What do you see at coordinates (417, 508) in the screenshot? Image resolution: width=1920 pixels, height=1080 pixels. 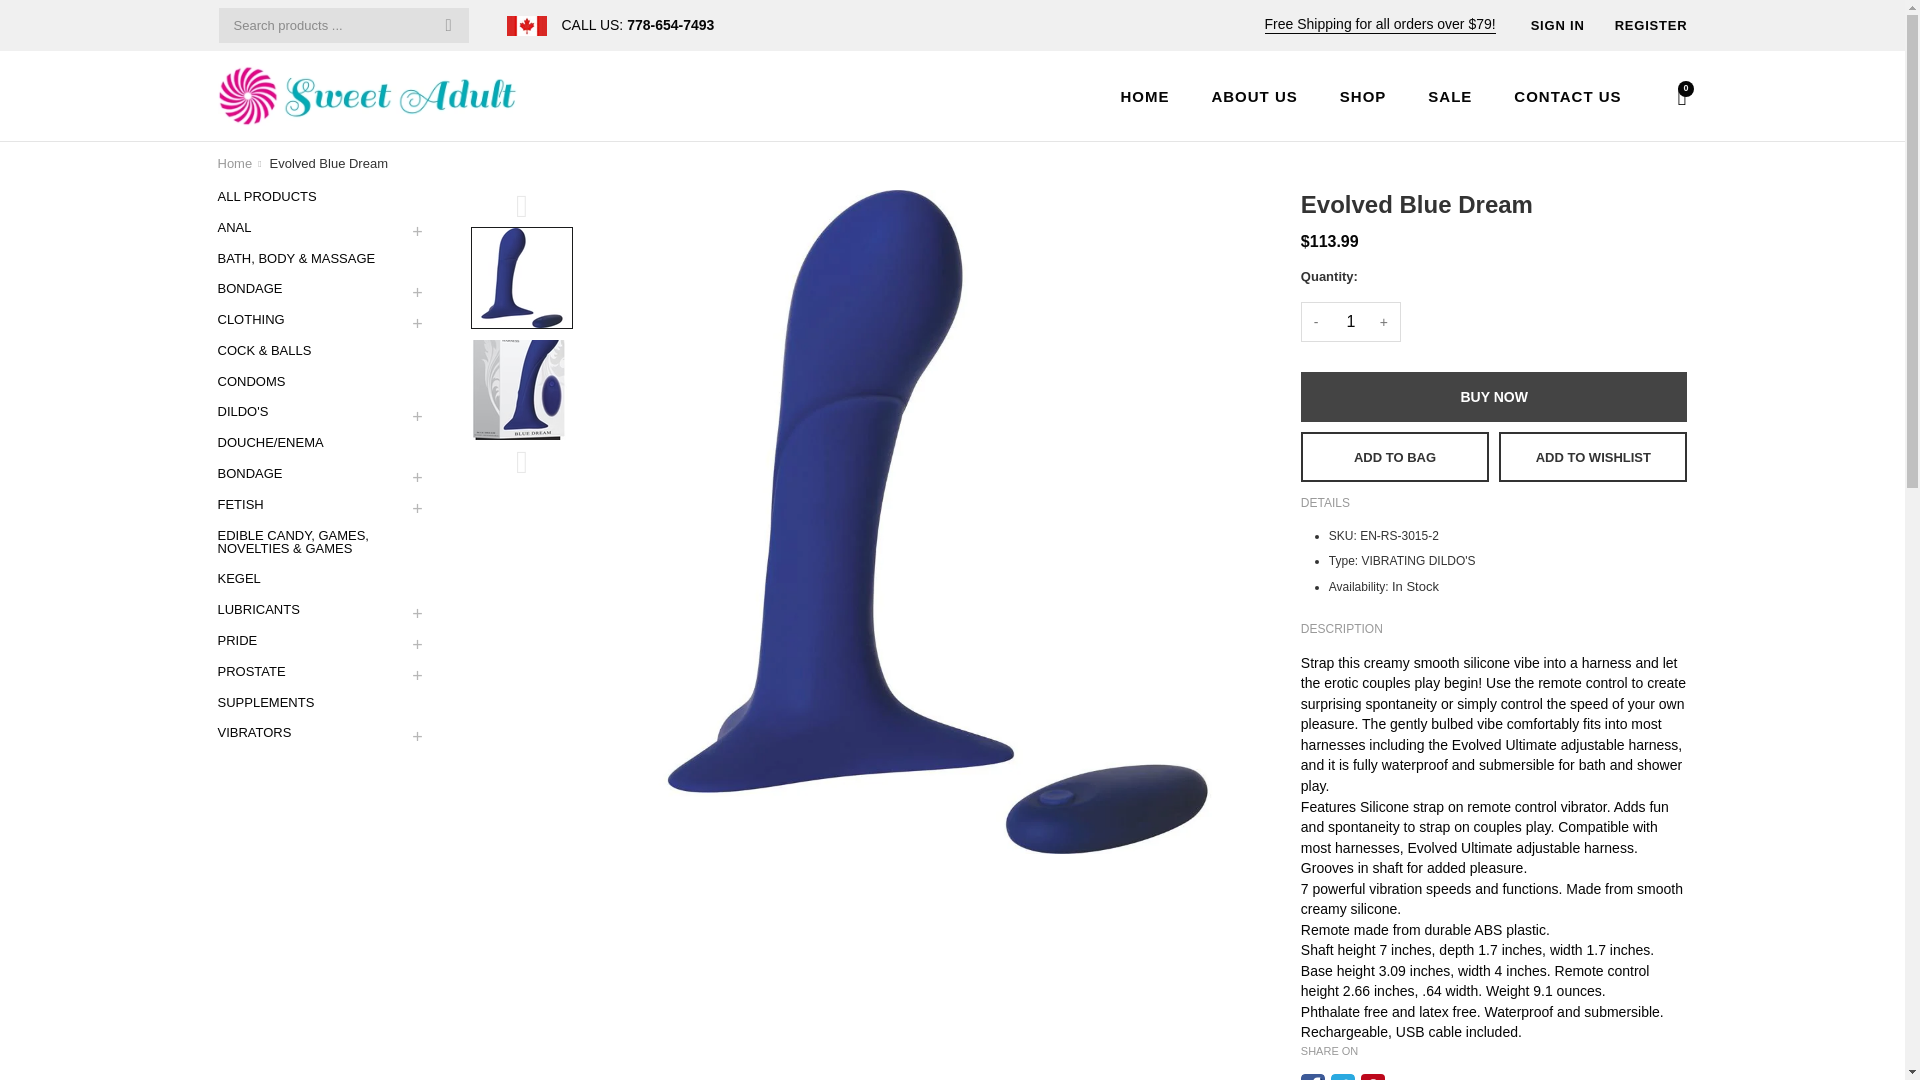 I see `Toggle menu` at bounding box center [417, 508].